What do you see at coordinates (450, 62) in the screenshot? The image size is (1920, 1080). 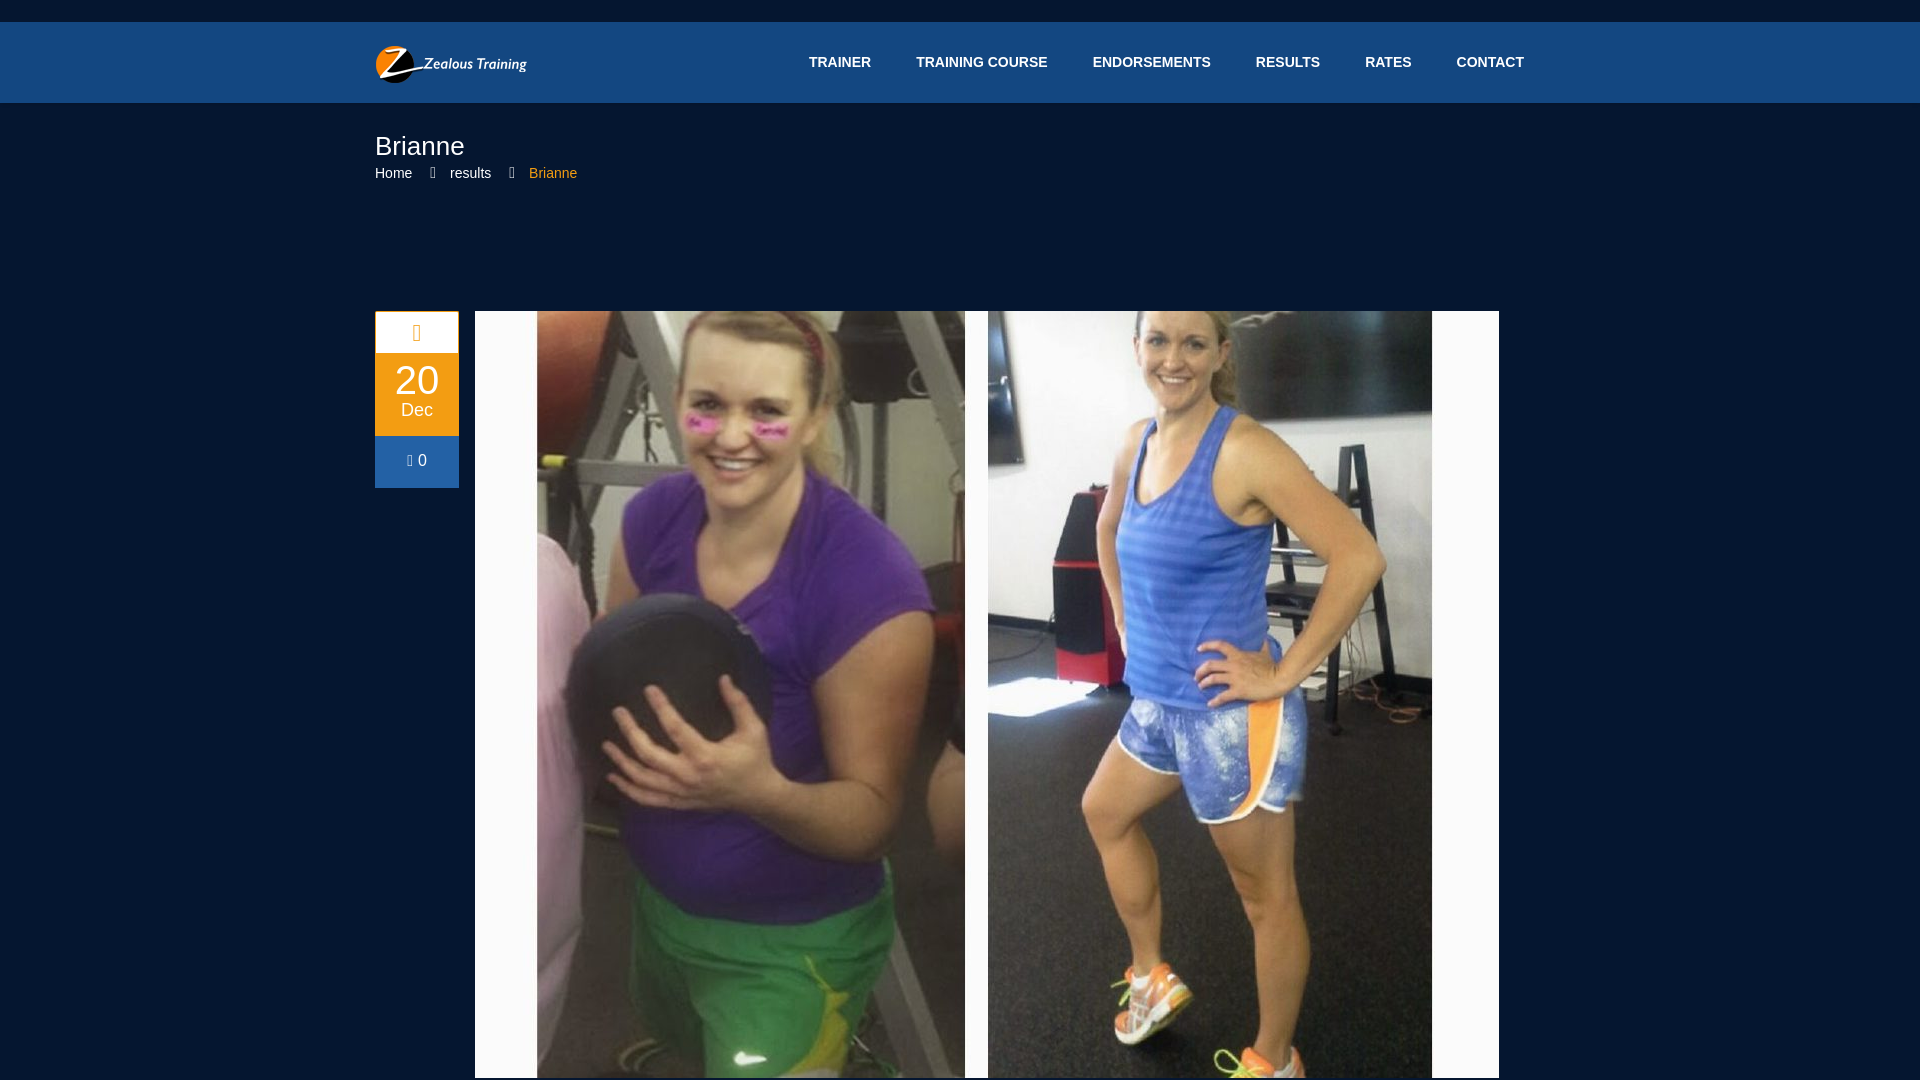 I see `ZealousTraining` at bounding box center [450, 62].